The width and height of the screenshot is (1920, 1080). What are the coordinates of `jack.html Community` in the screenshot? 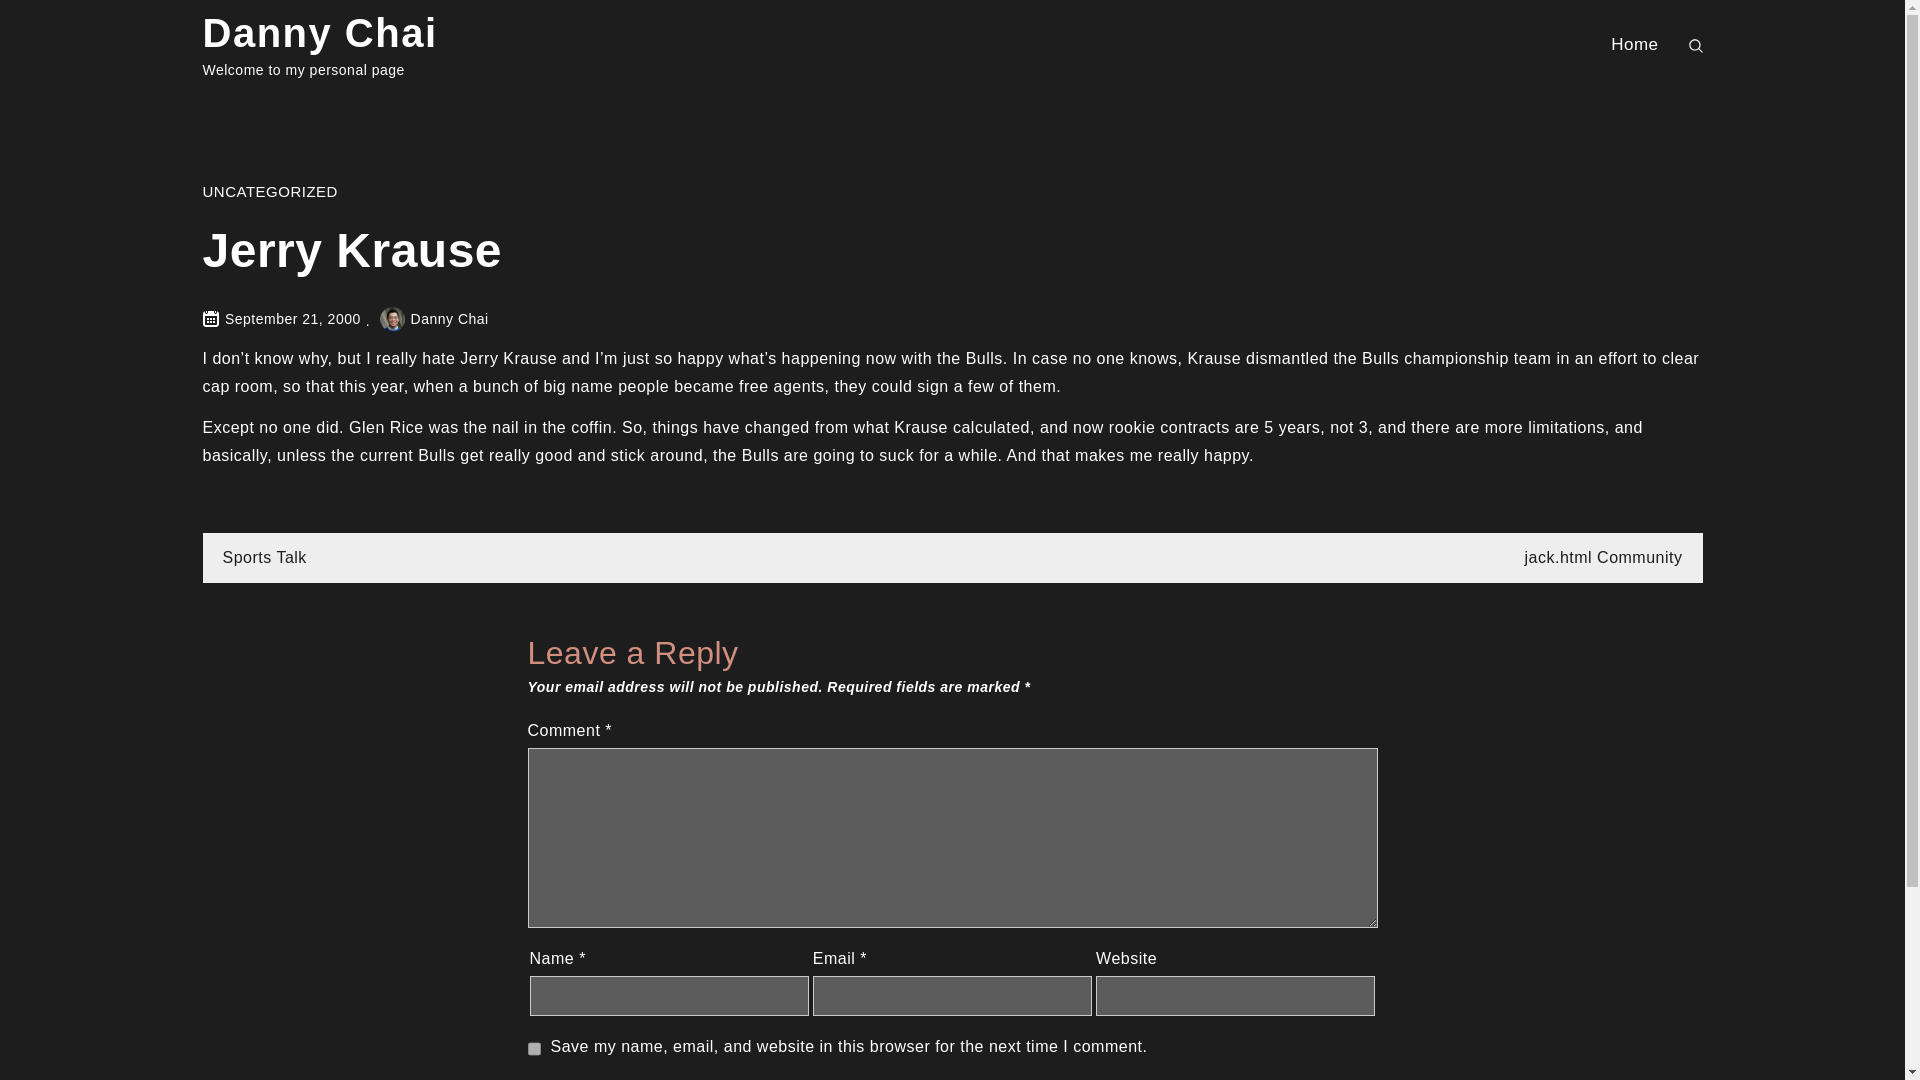 It's located at (1604, 556).